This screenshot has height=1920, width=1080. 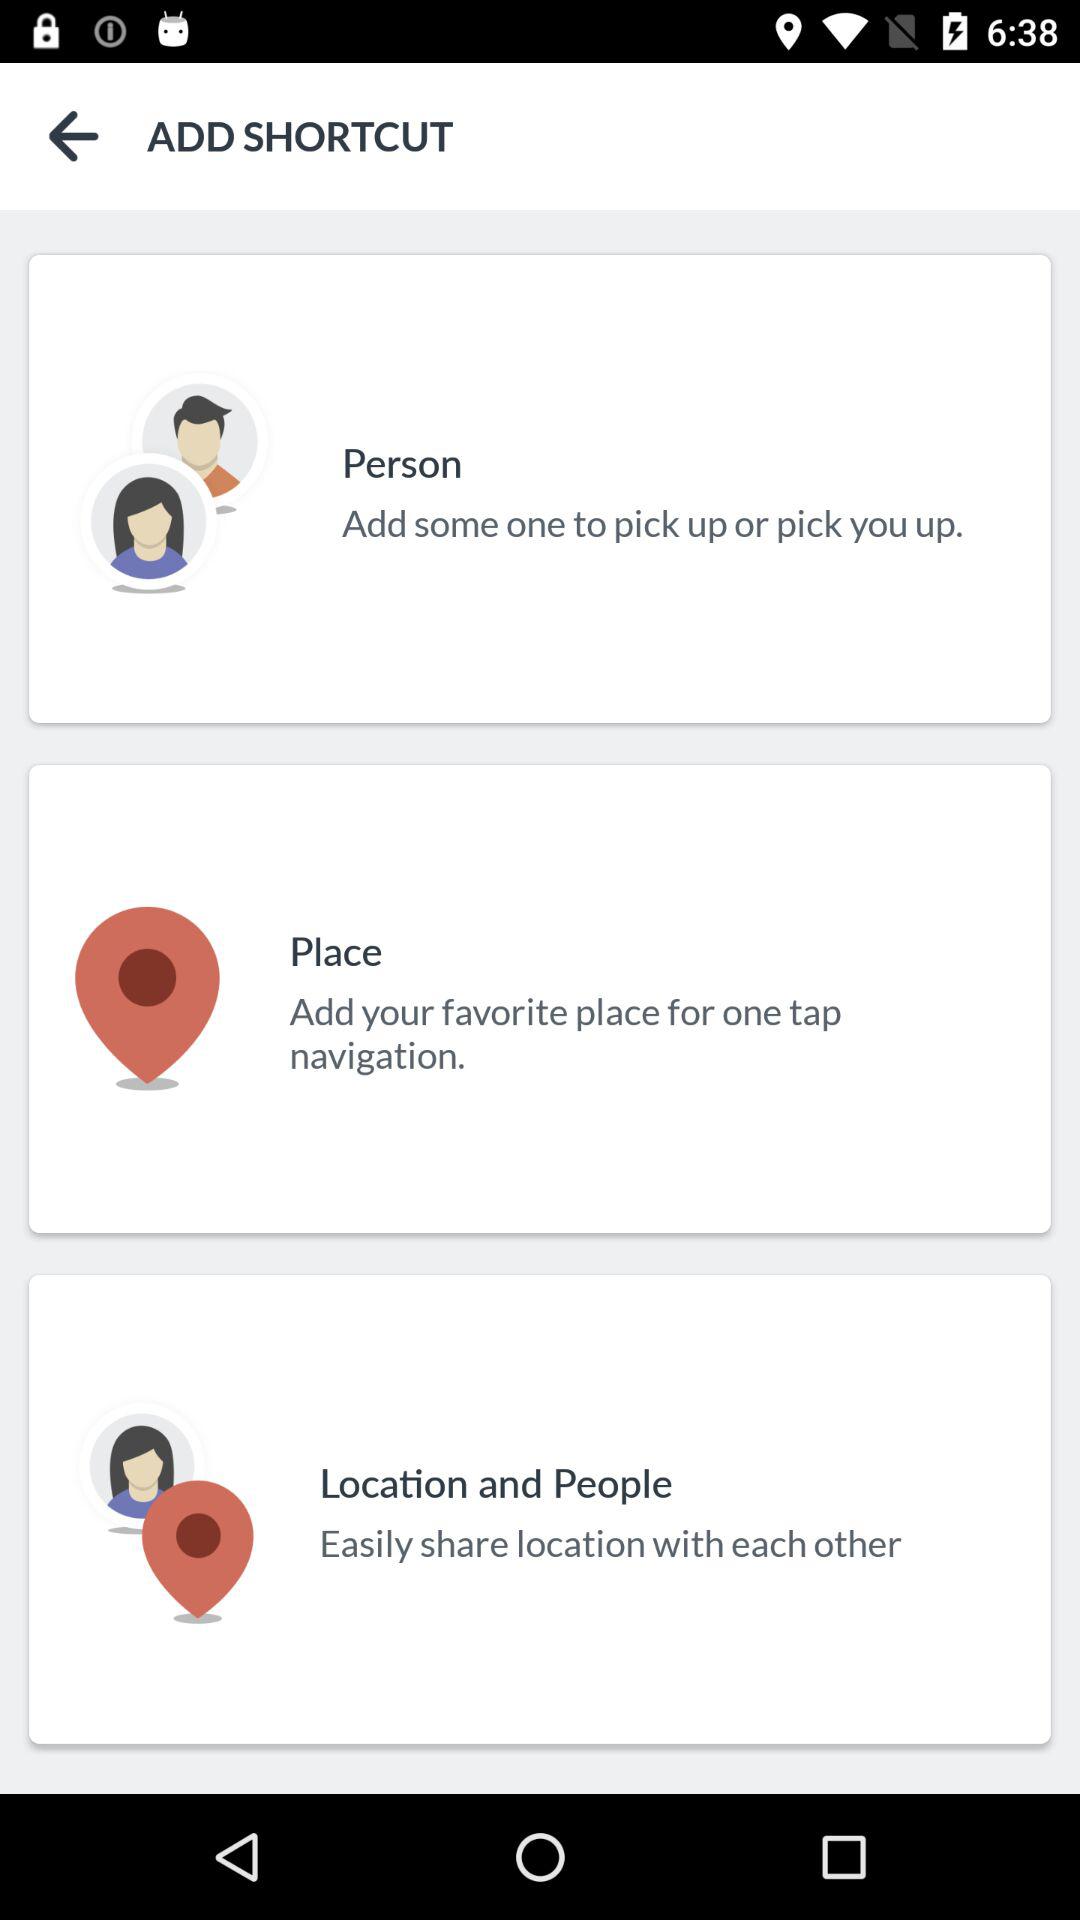 I want to click on select the item to the left of add shortcut icon, so click(x=74, y=136).